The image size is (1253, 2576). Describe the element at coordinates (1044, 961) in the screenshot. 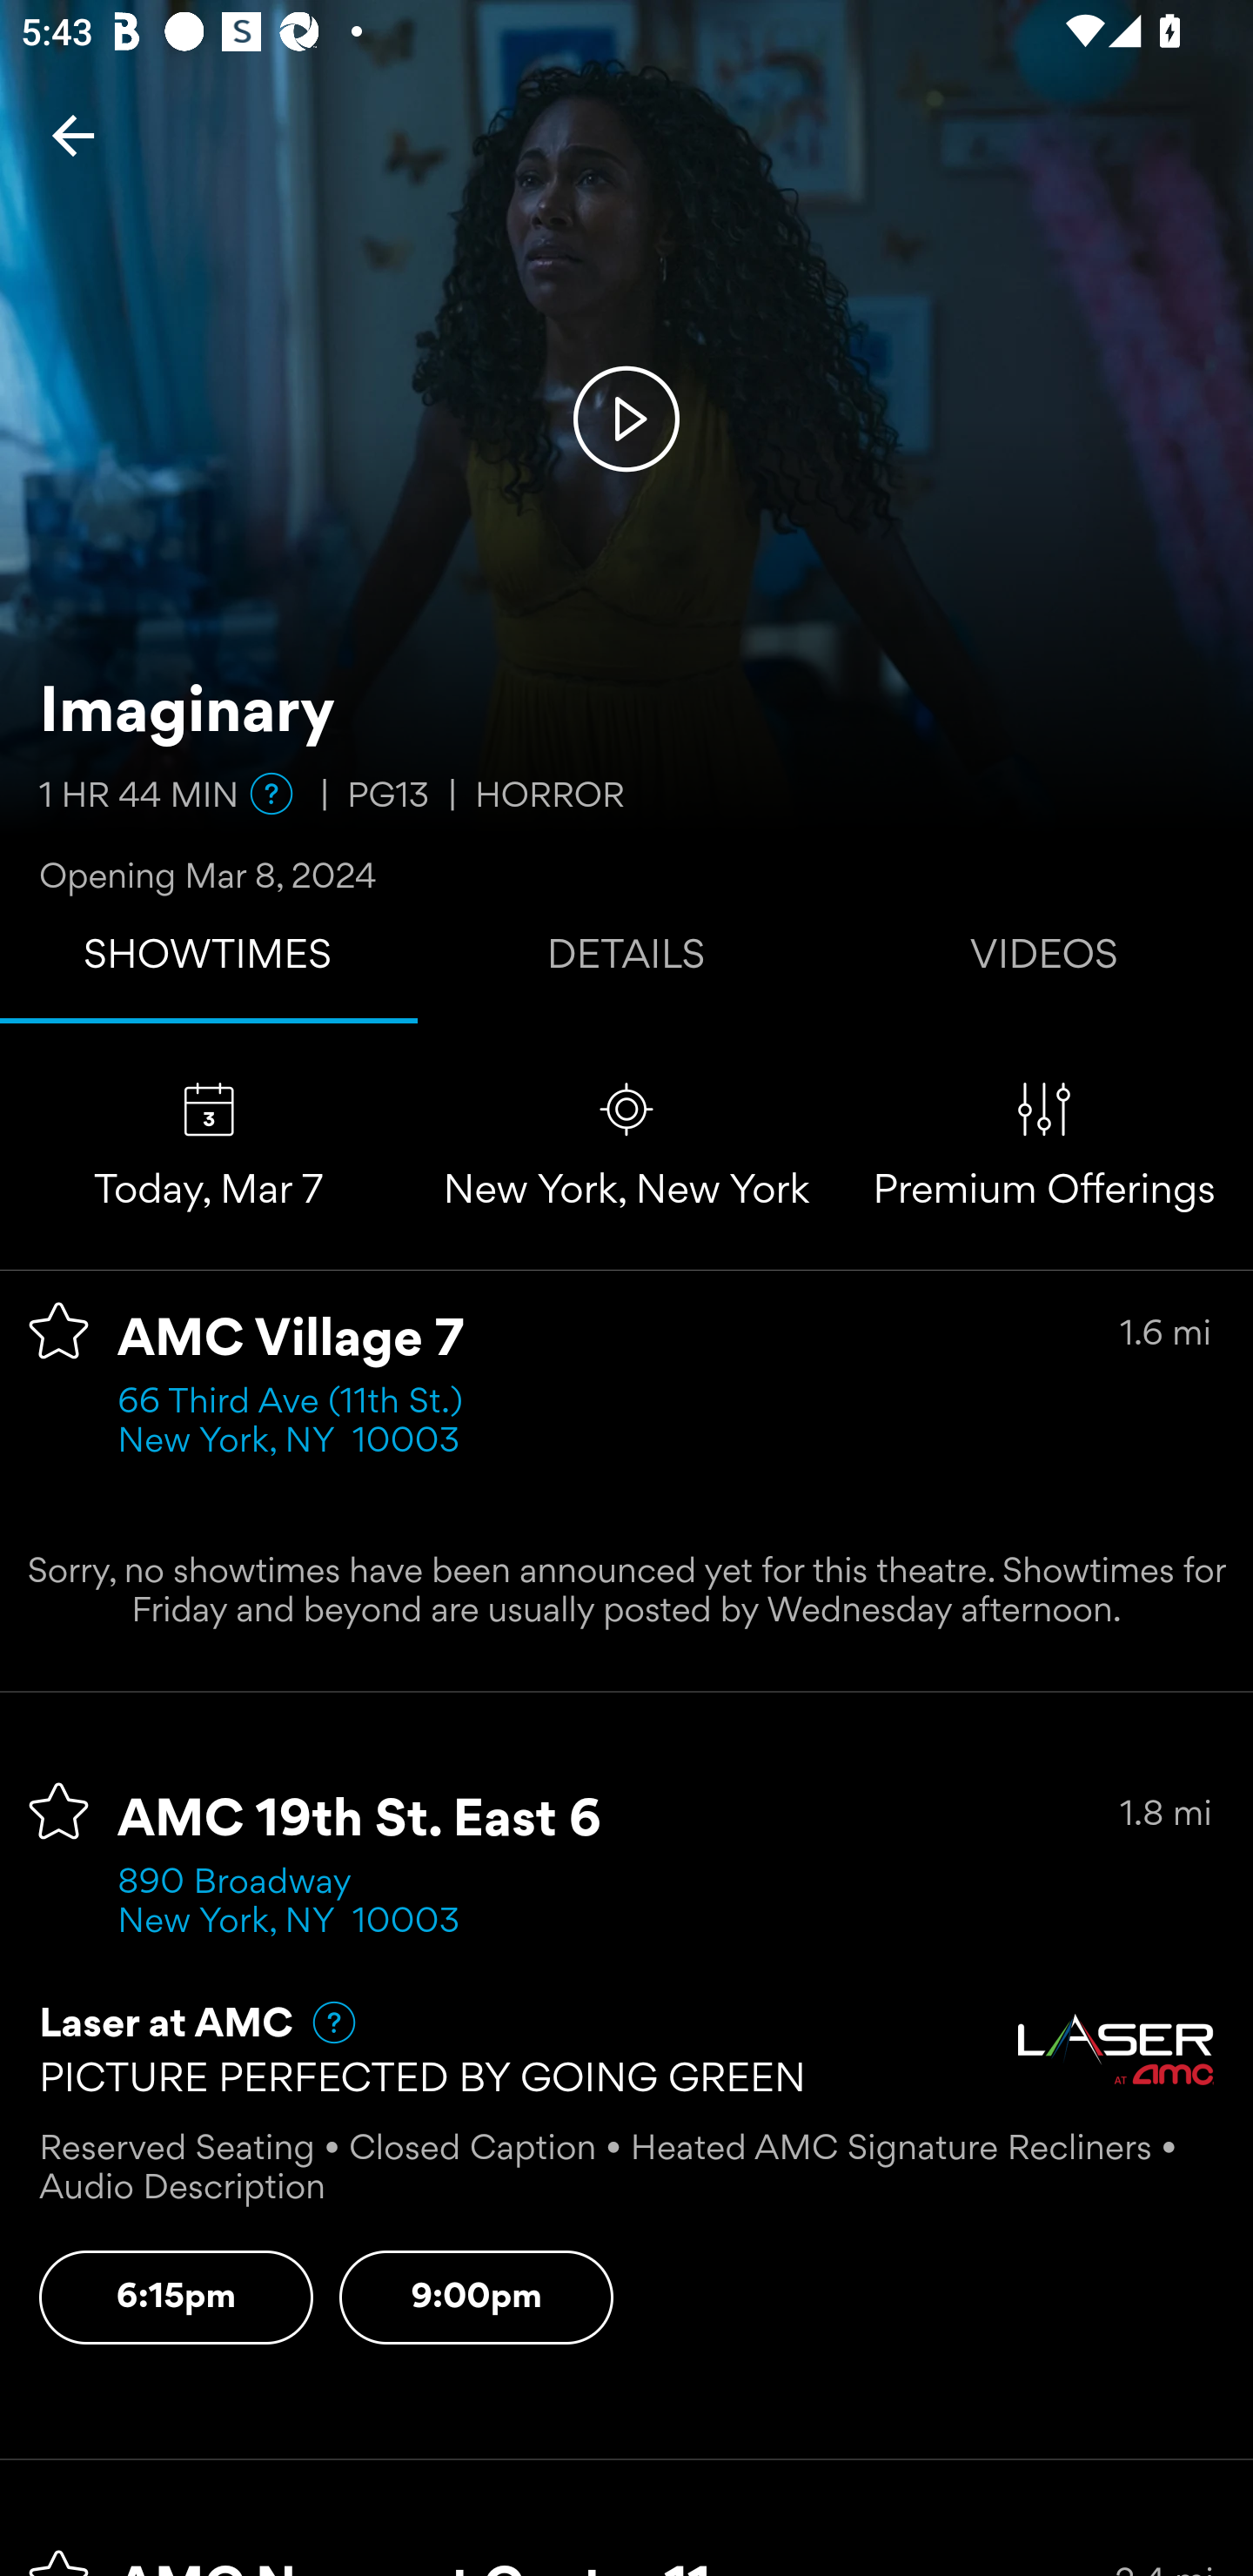

I see `VIDEOS
Tab 3 of 3` at that location.